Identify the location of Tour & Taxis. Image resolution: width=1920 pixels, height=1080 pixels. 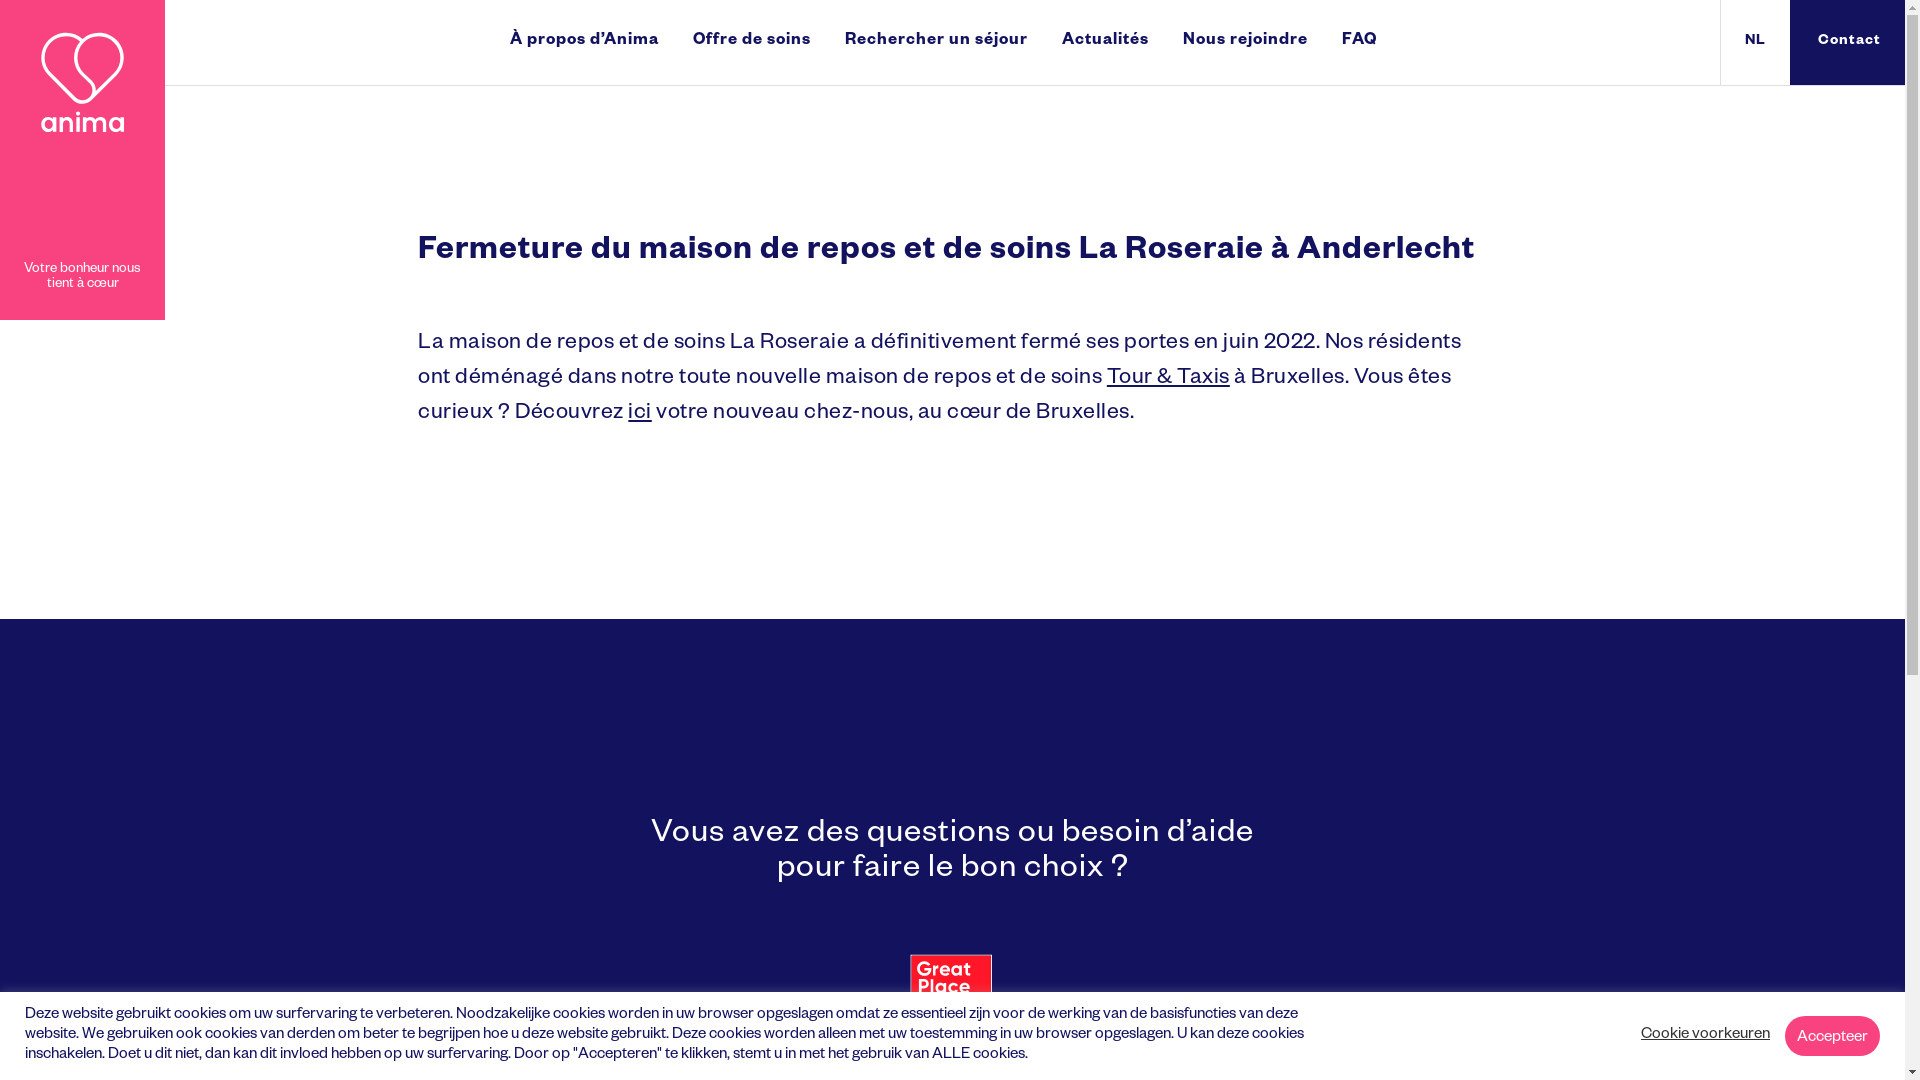
(1168, 380).